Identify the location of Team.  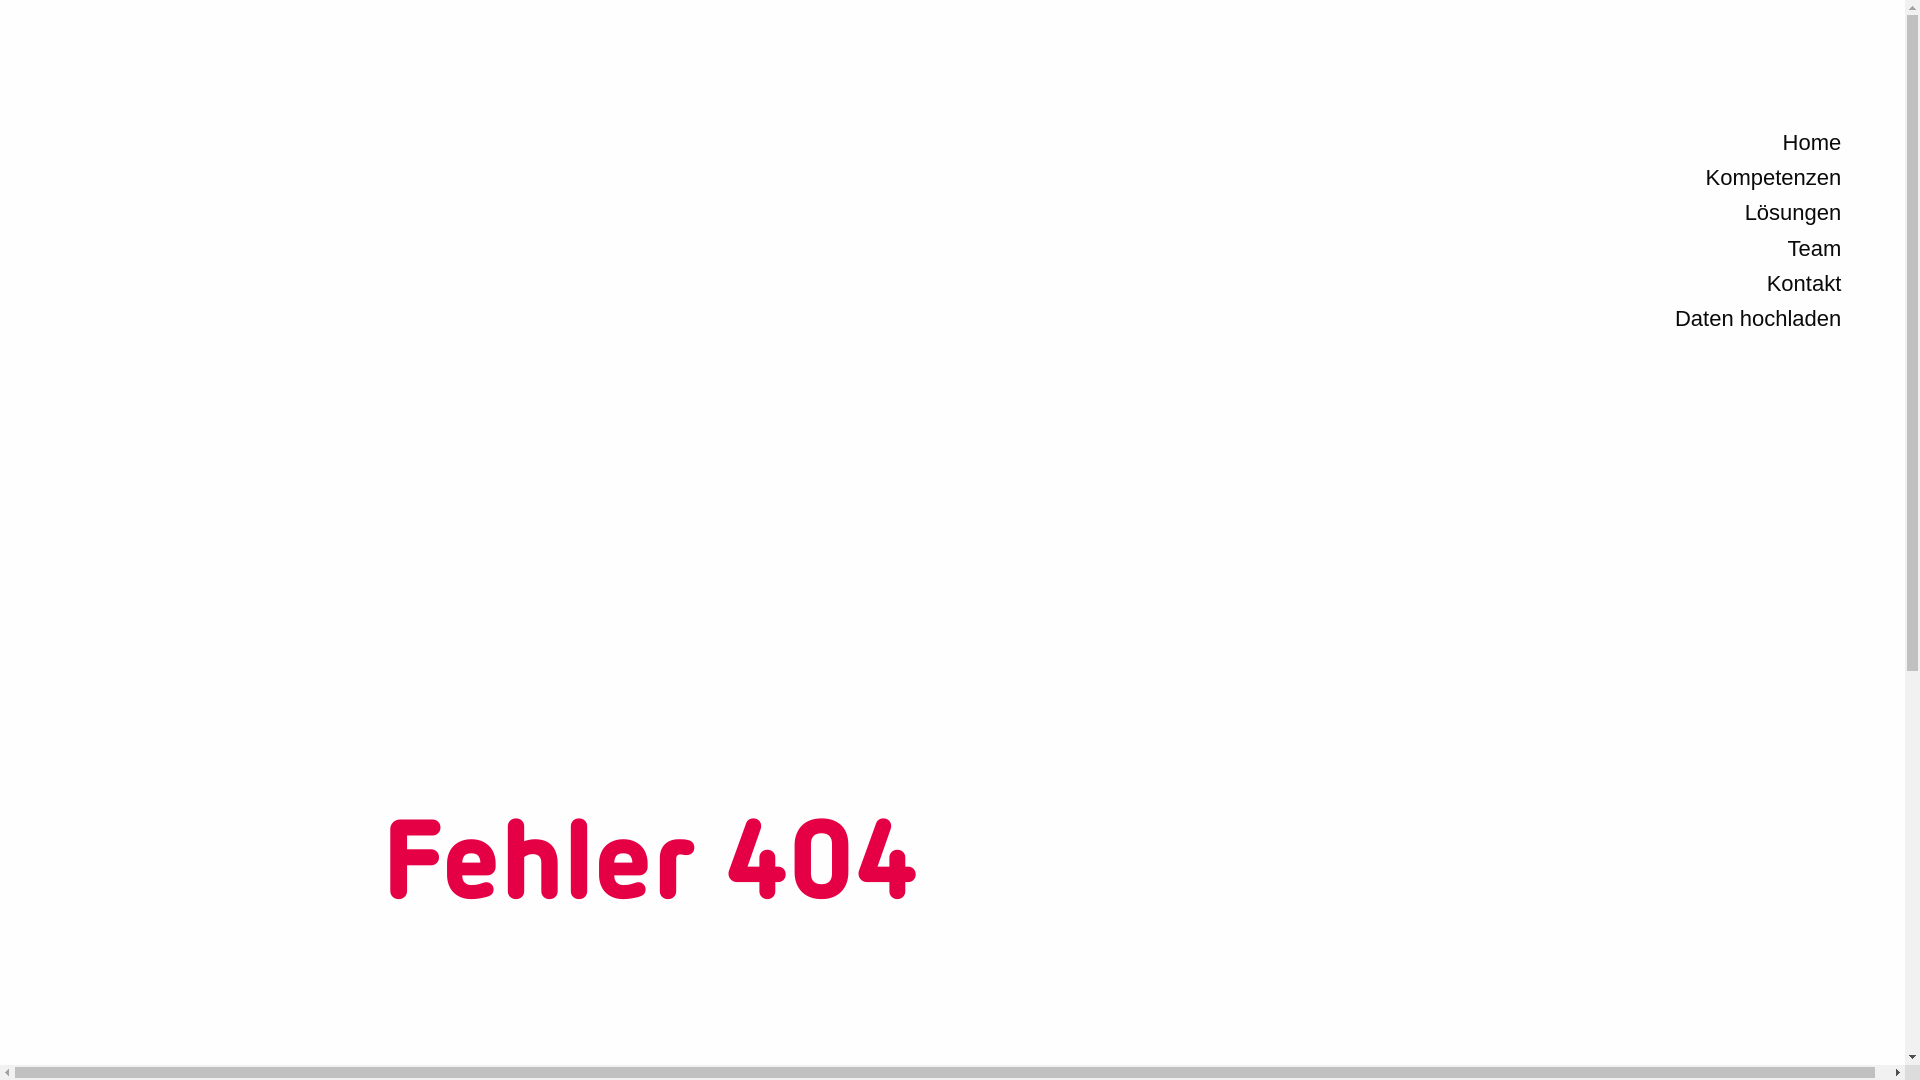
(1814, 248).